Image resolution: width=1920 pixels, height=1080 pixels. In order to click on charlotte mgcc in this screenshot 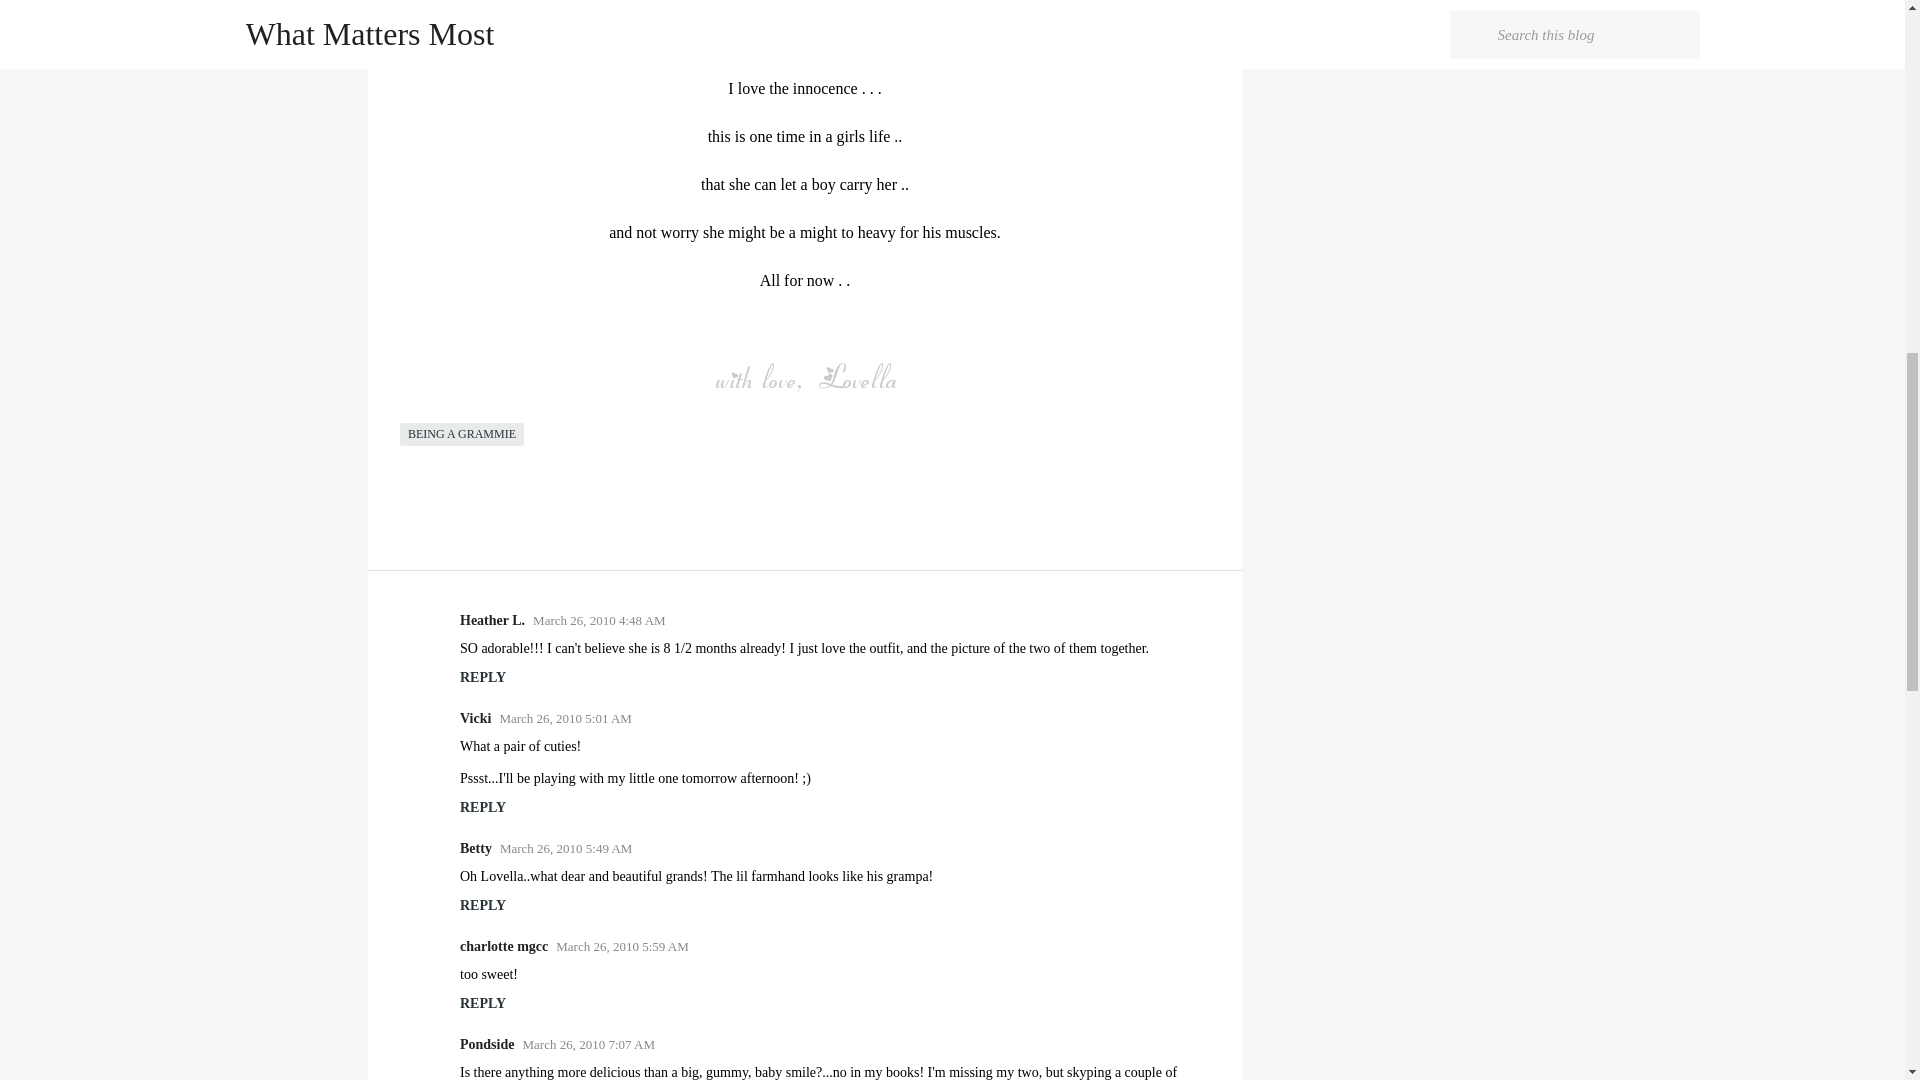, I will do `click(504, 946)`.